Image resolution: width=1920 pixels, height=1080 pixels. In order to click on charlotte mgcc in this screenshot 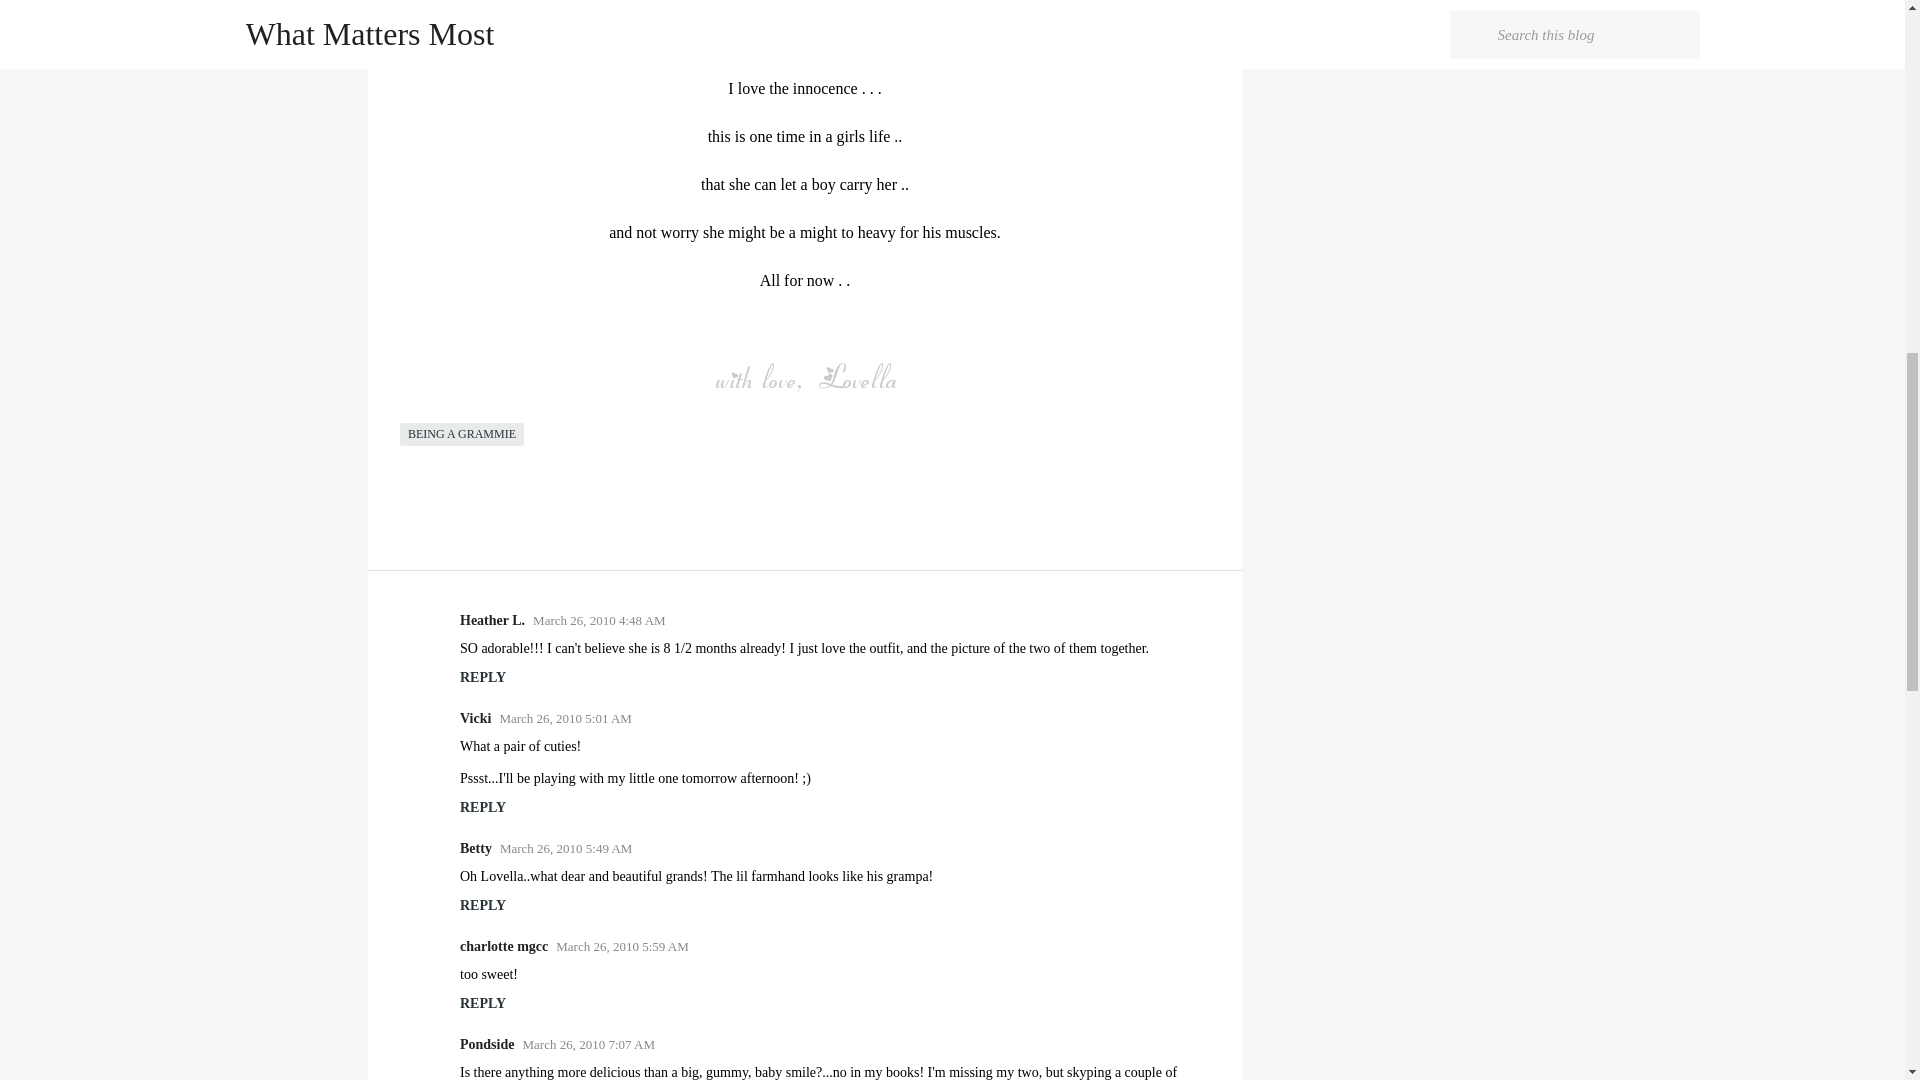, I will do `click(504, 946)`.